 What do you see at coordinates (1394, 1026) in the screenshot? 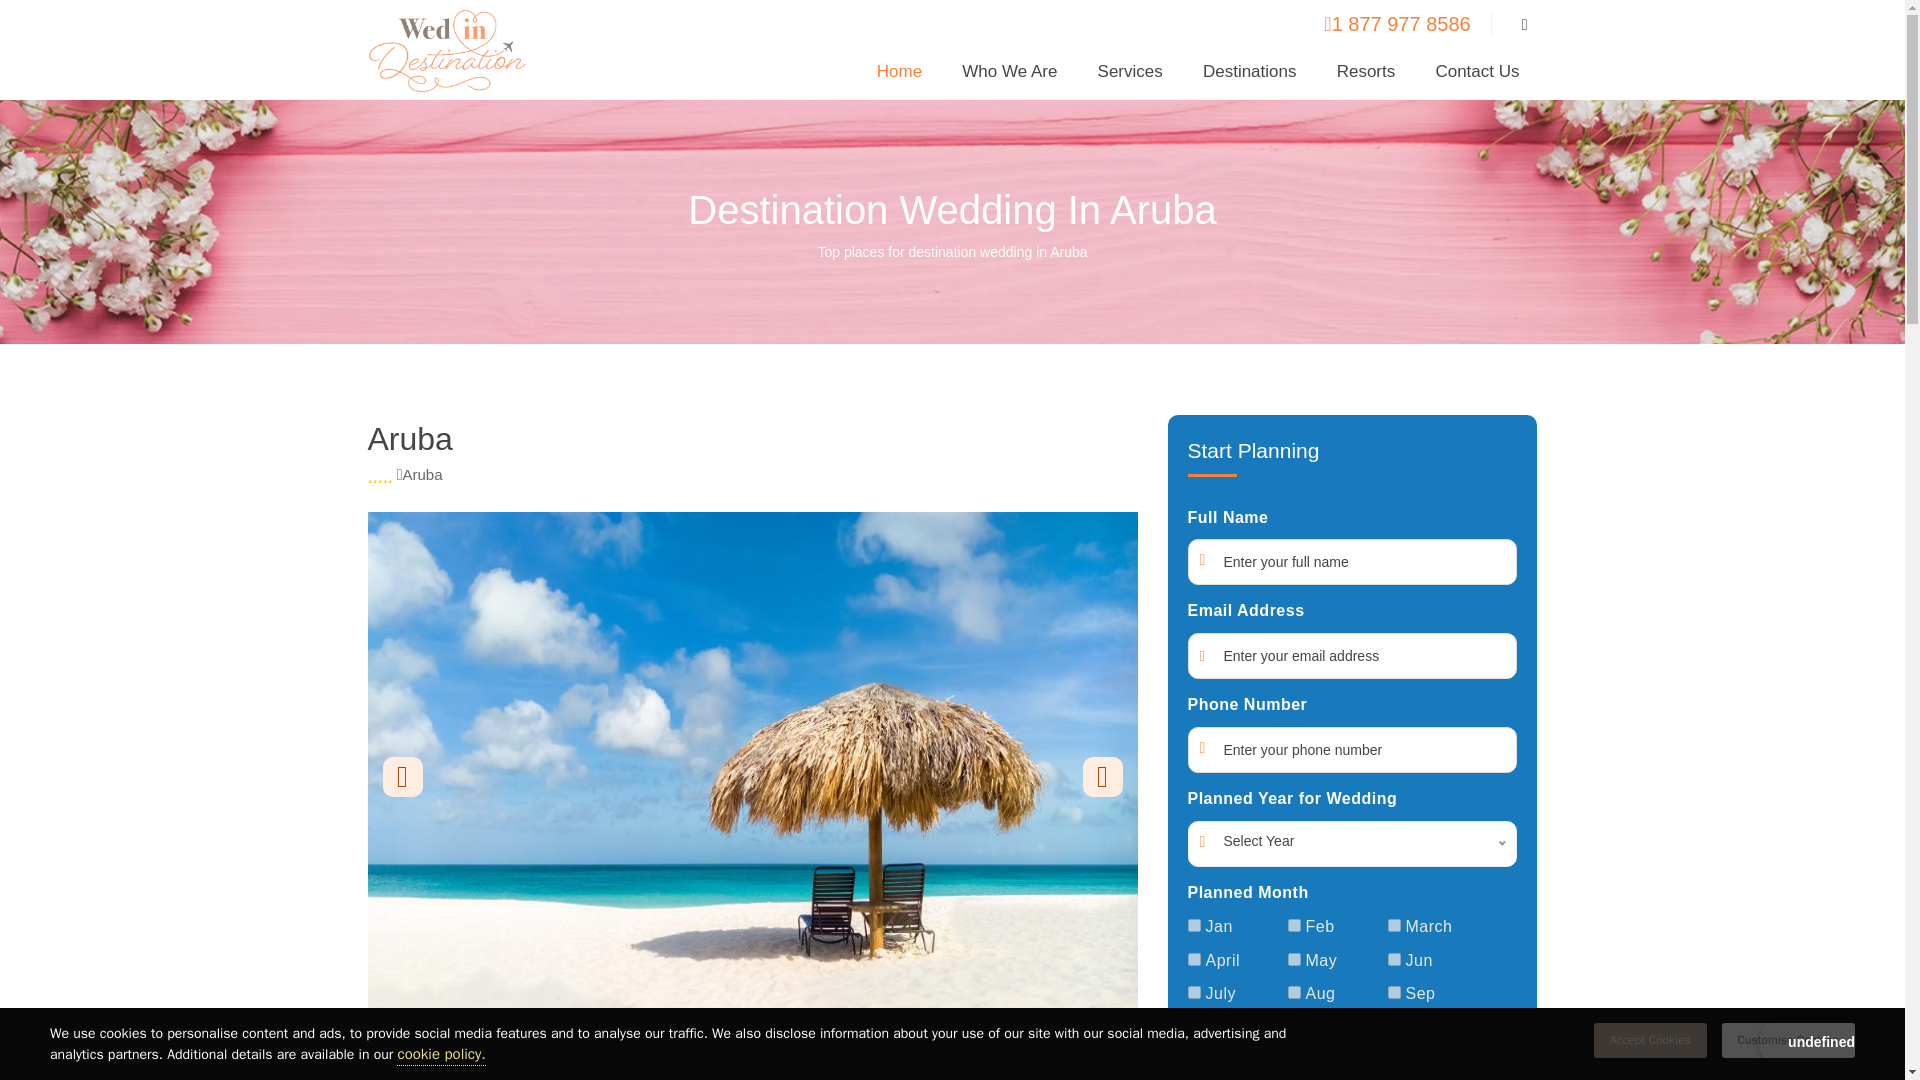
I see ` Dec ` at bounding box center [1394, 1026].